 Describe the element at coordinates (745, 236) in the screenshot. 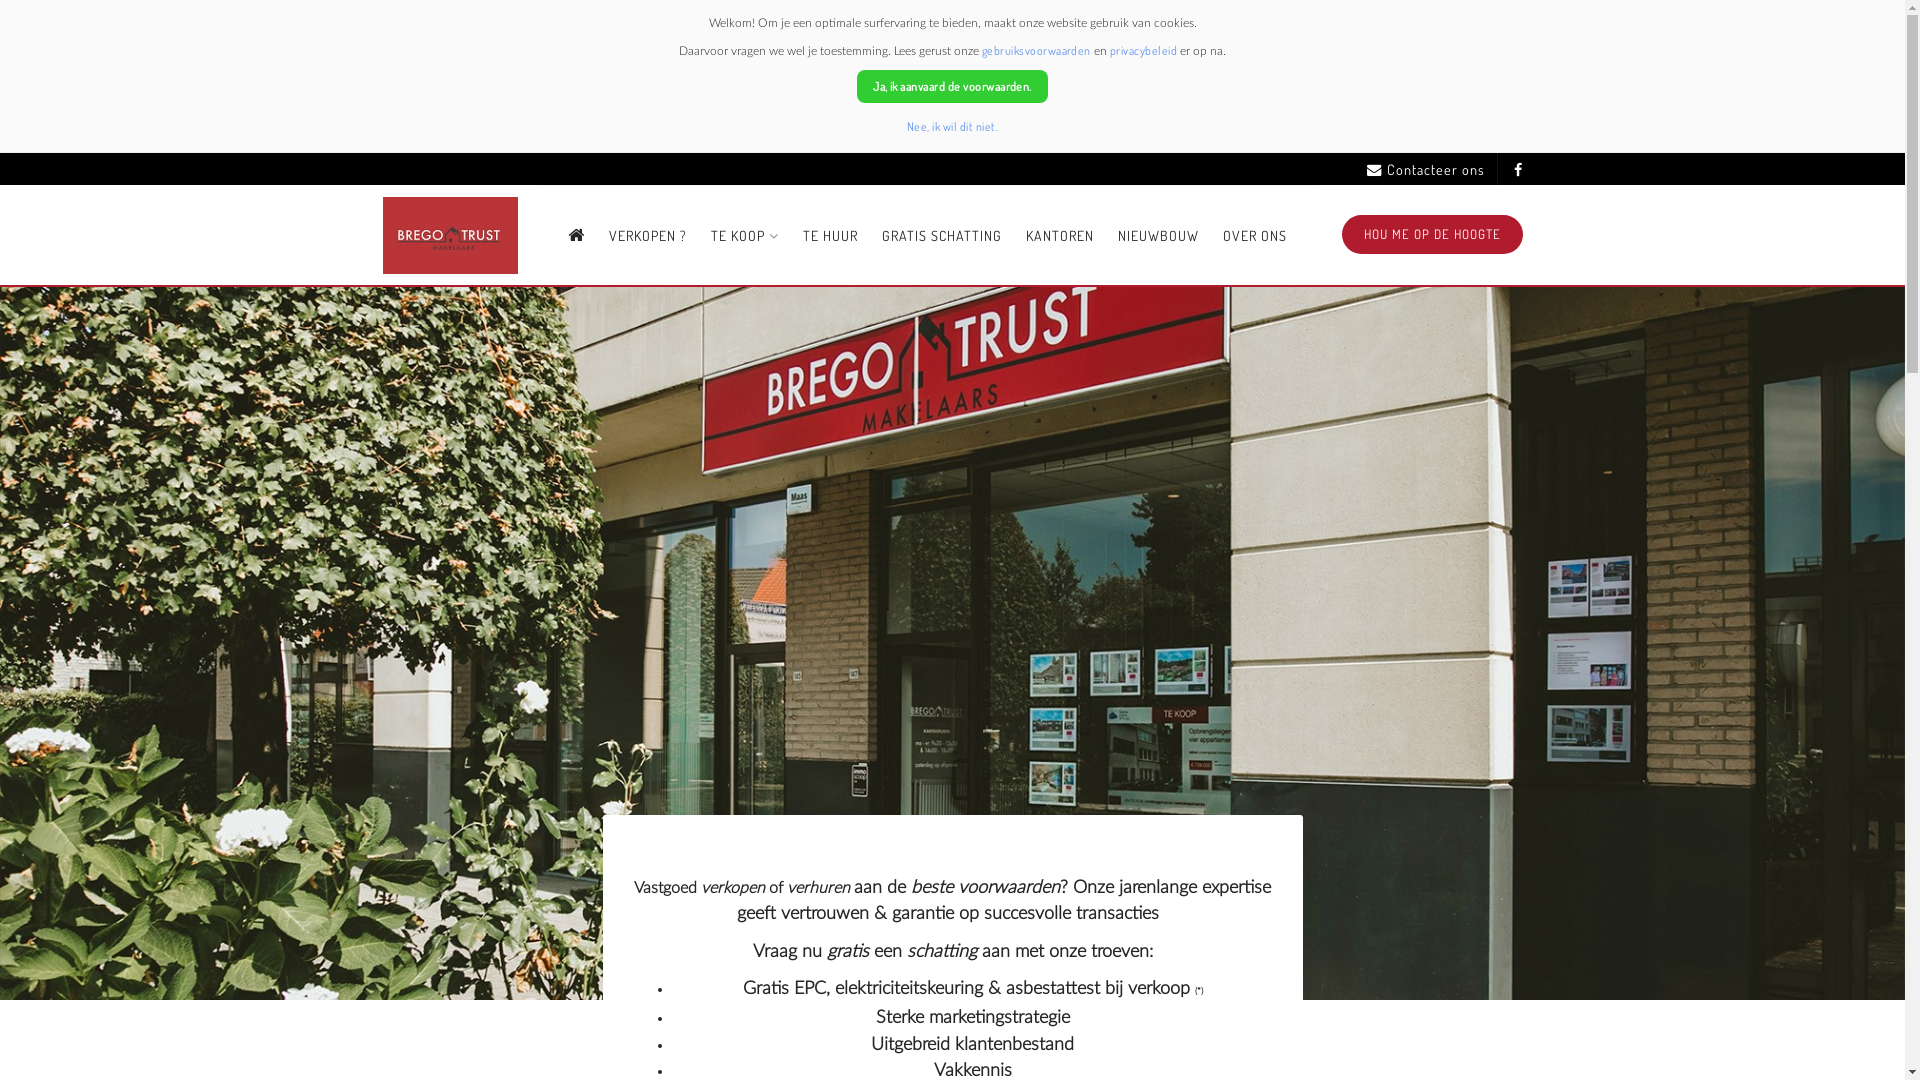

I see `TE KOOP` at that location.